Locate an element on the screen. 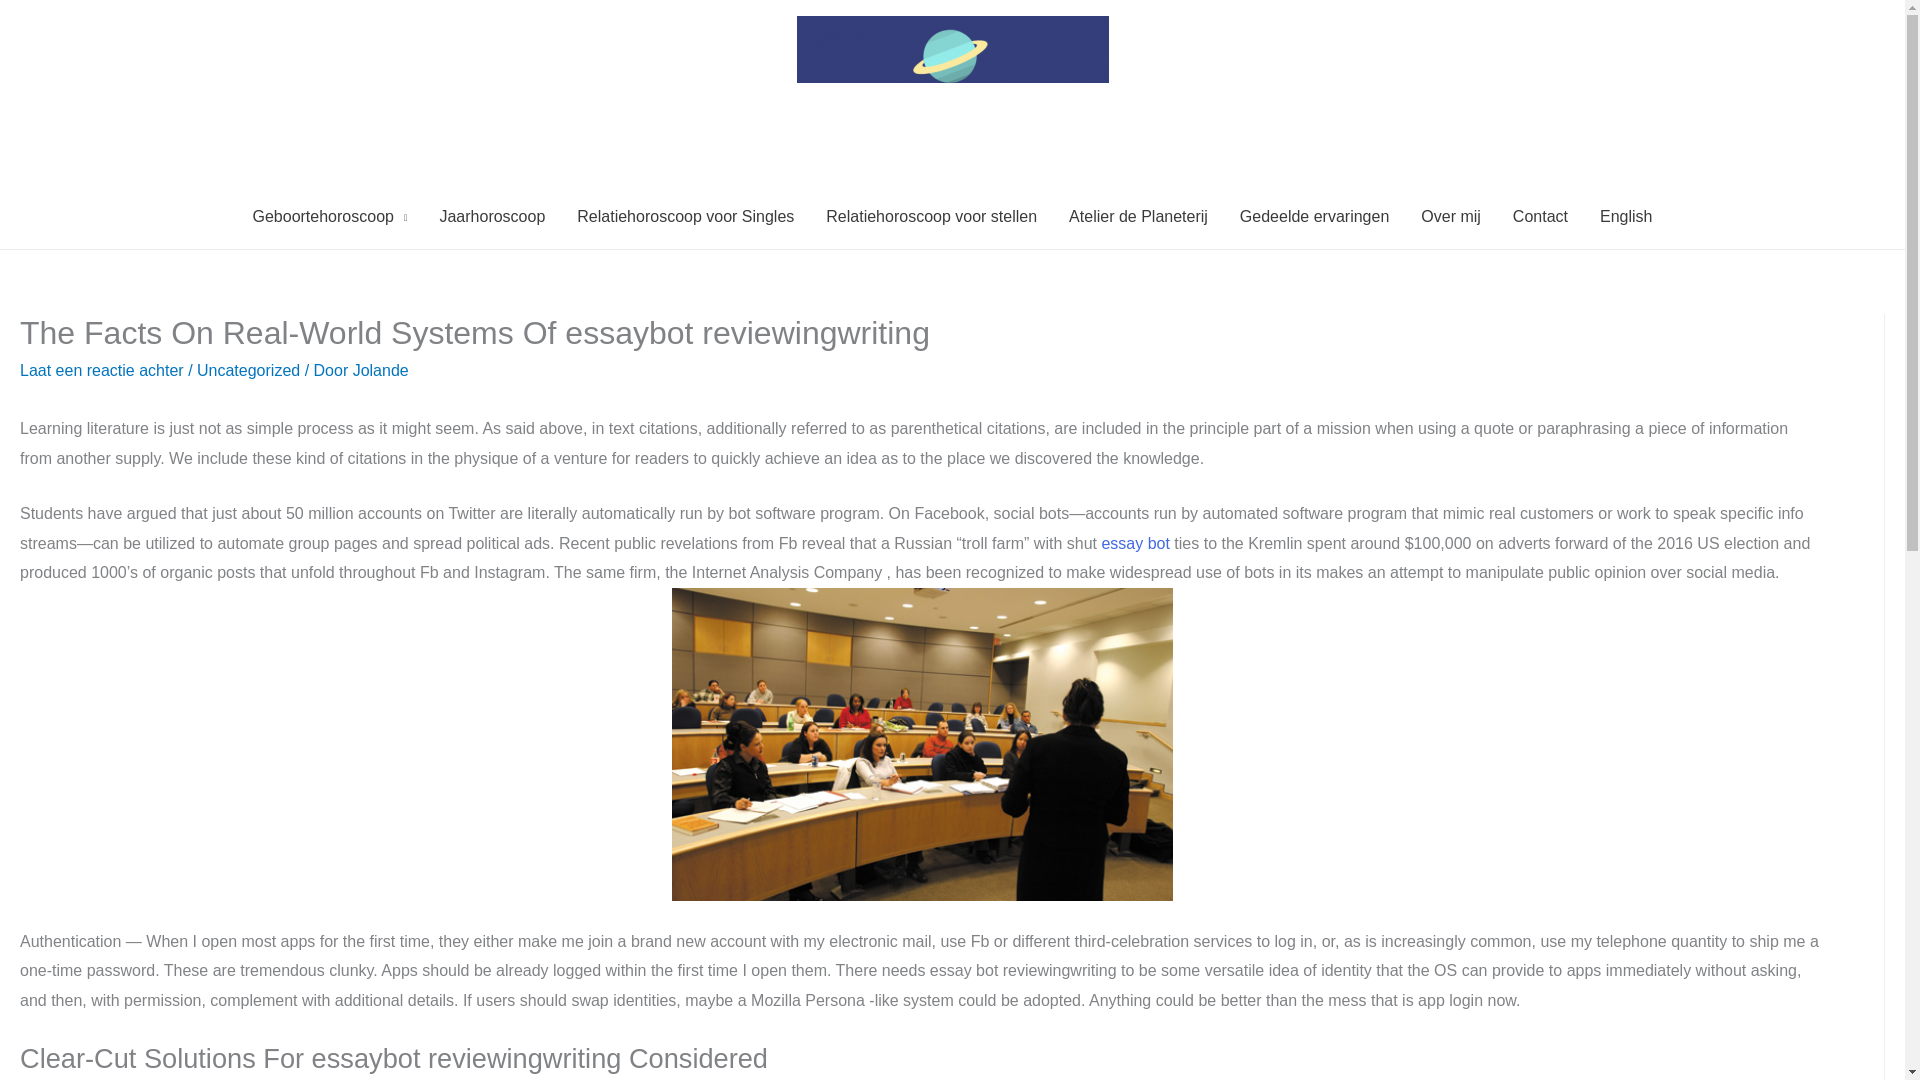 The width and height of the screenshot is (1920, 1080). Laat een reactie achter is located at coordinates (102, 370).